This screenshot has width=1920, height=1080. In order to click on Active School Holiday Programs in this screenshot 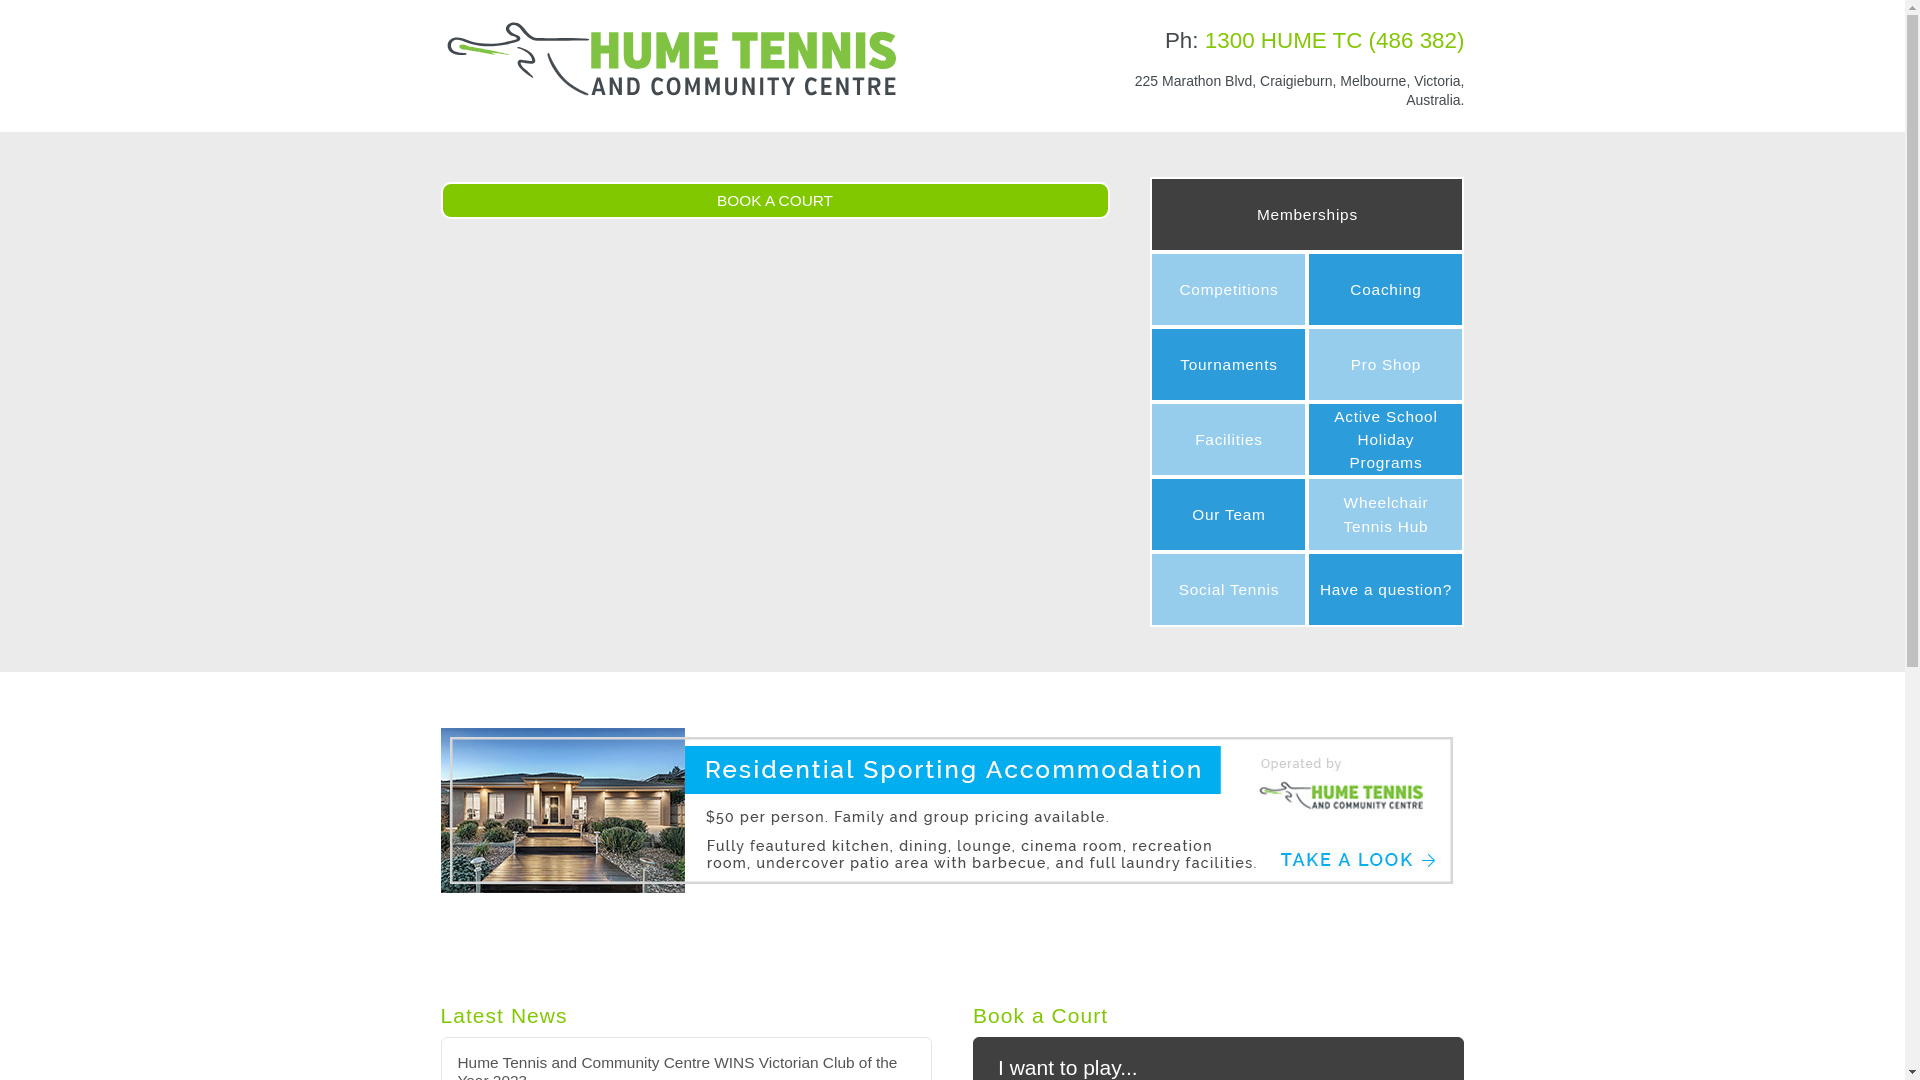, I will do `click(1386, 440)`.